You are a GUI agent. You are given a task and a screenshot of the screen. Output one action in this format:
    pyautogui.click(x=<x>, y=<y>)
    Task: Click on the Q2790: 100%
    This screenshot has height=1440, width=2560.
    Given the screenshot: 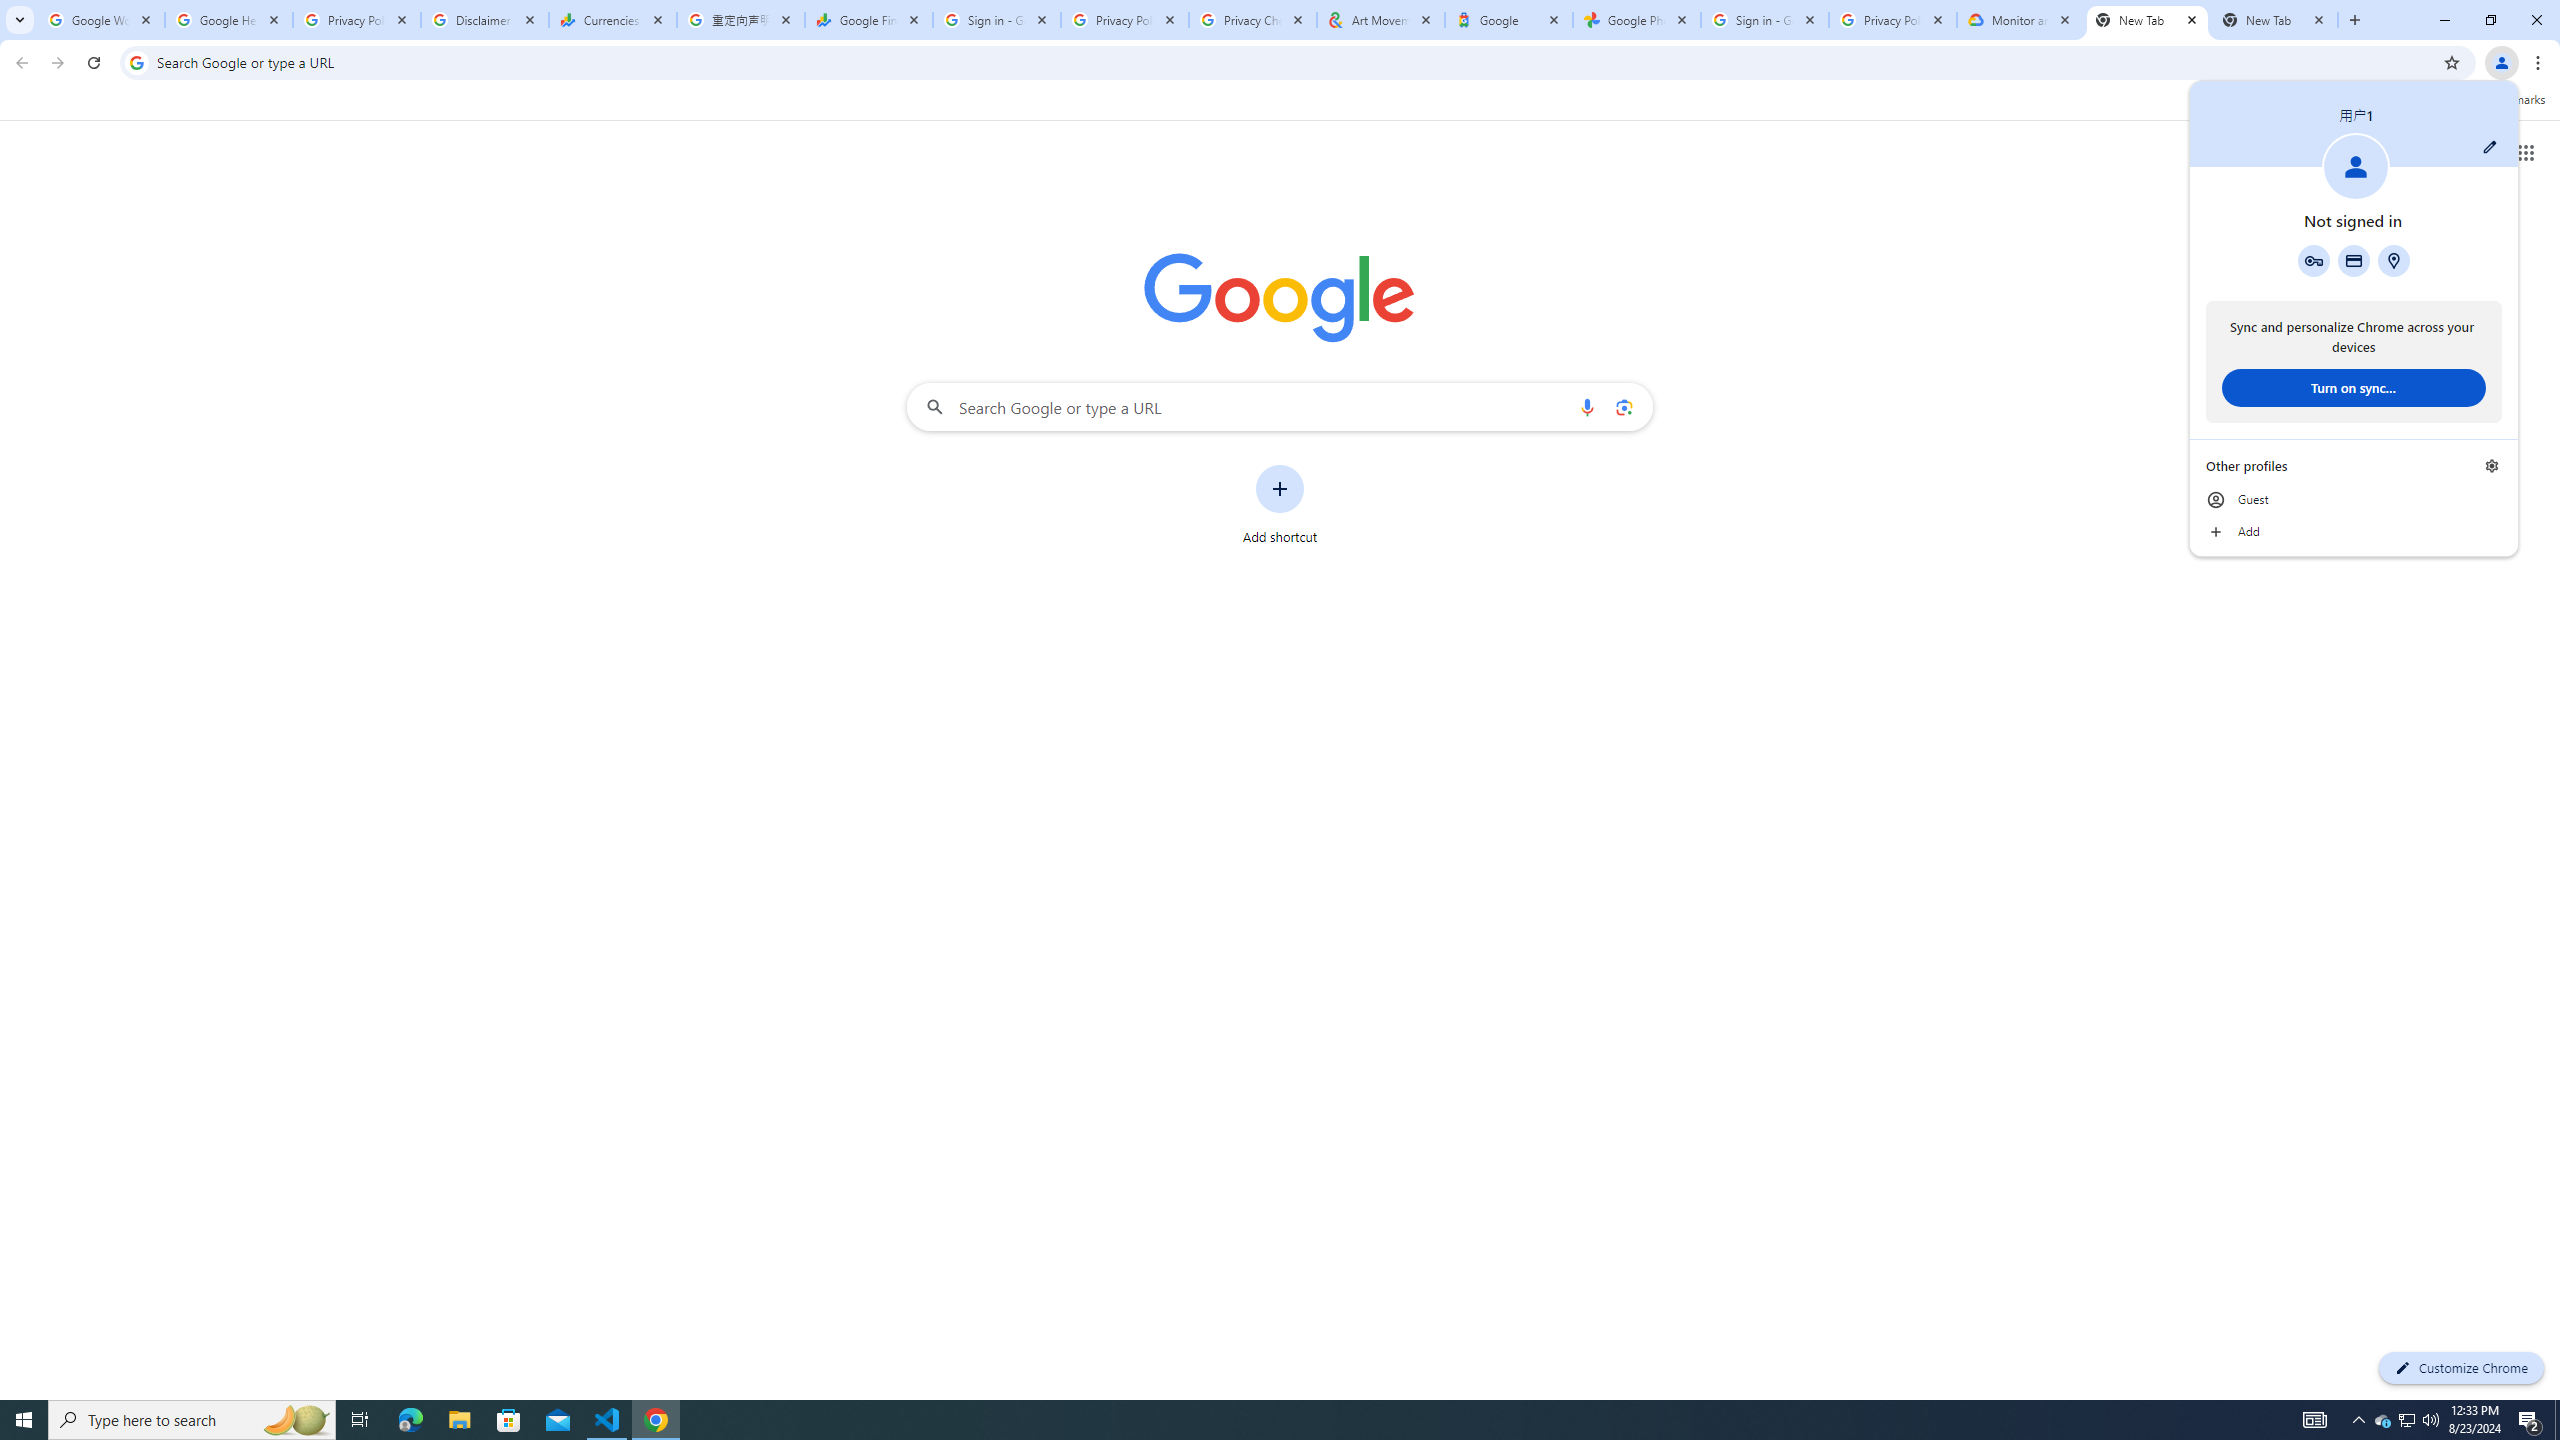 What is the action you would take?
    pyautogui.click(x=2430, y=1420)
    